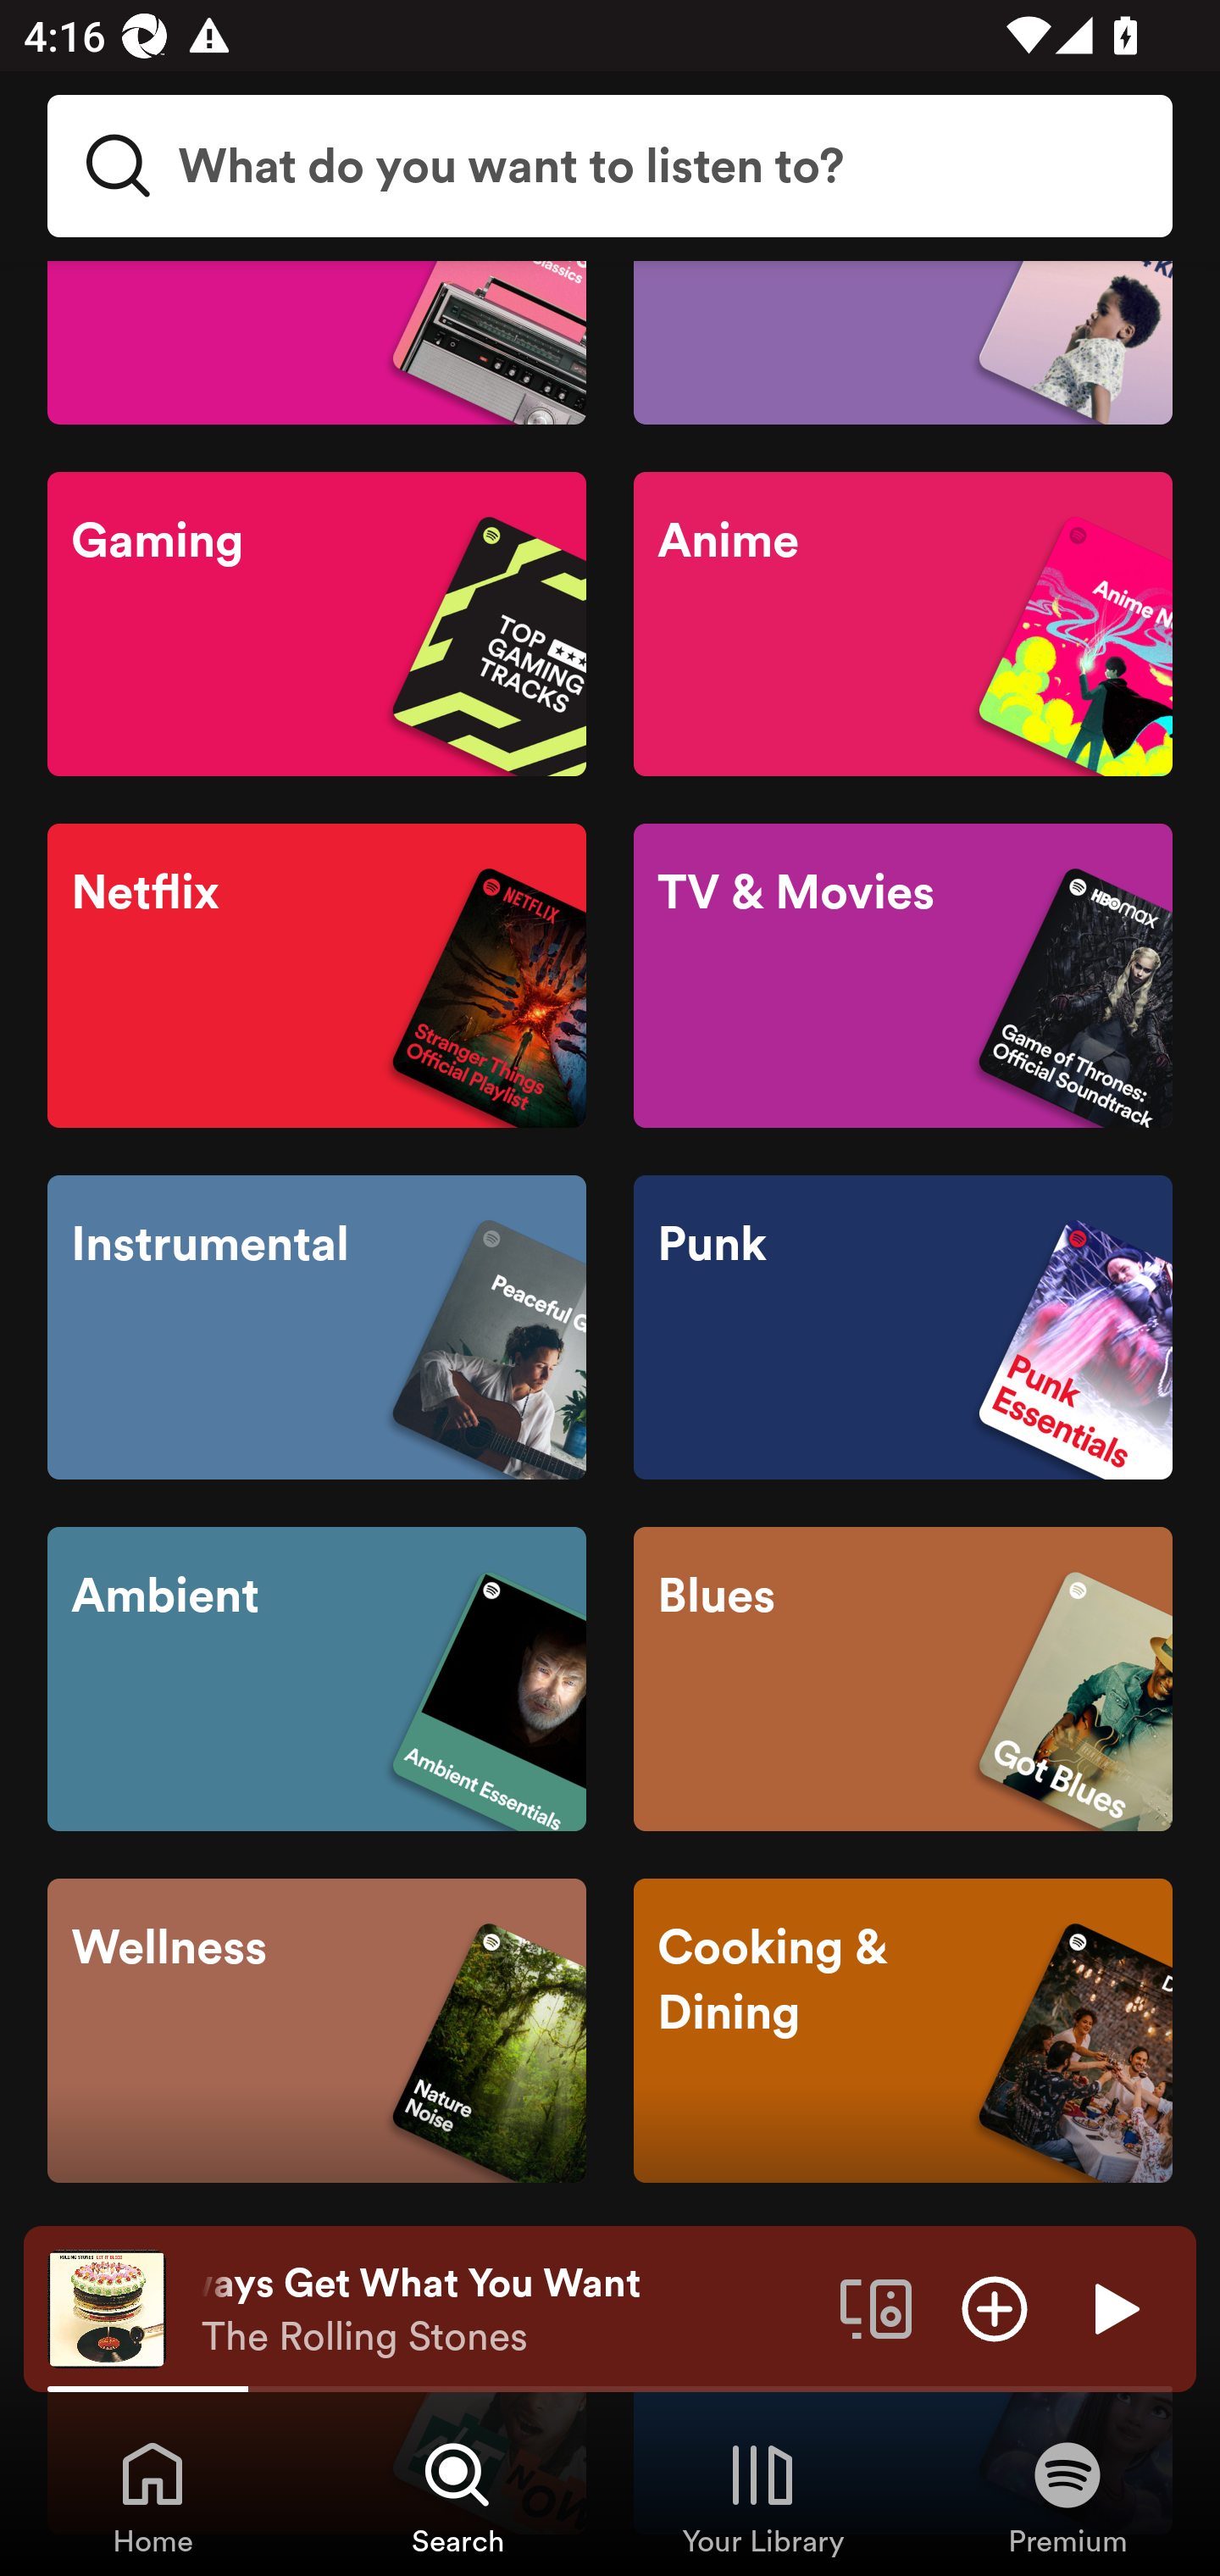 The image size is (1220, 2576). I want to click on Premium, Tab 4 of 4 Premium Premium, so click(1067, 2496).